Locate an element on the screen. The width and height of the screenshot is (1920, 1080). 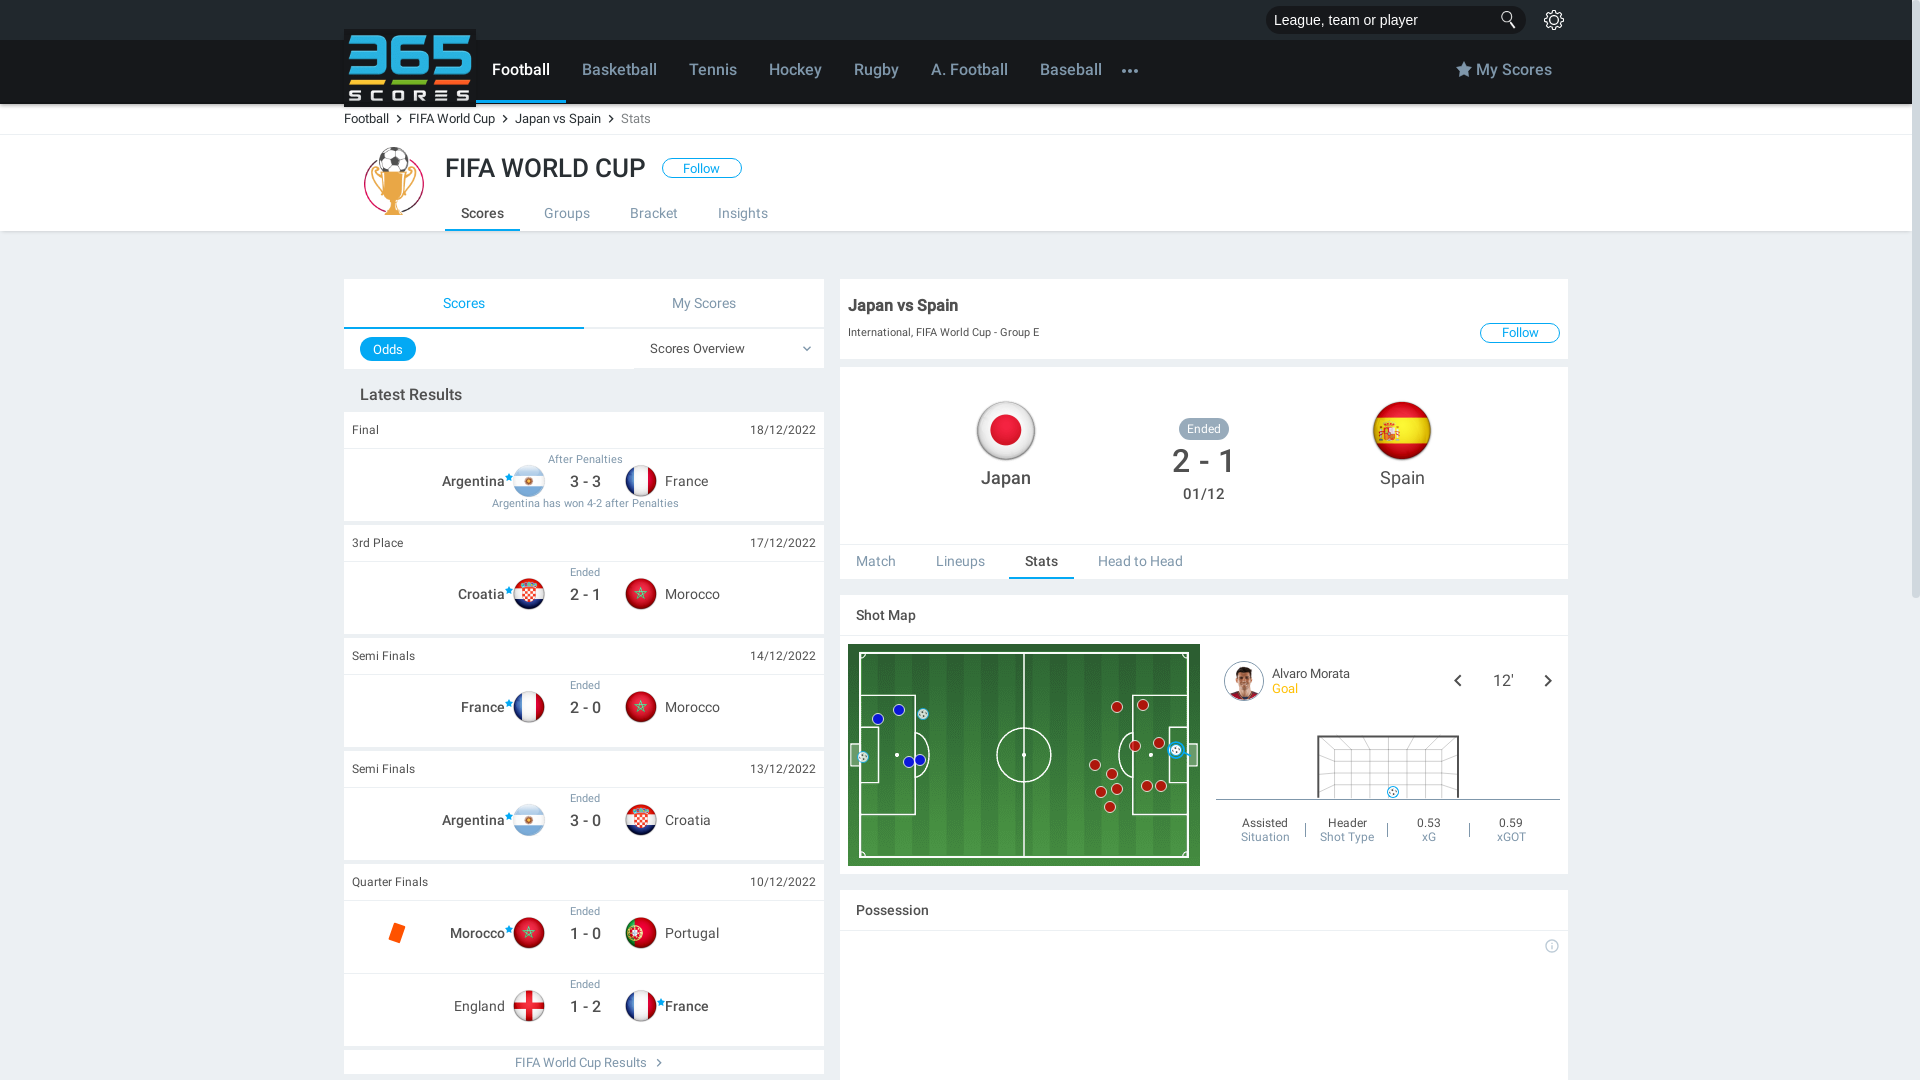
Groups is located at coordinates (567, 214).